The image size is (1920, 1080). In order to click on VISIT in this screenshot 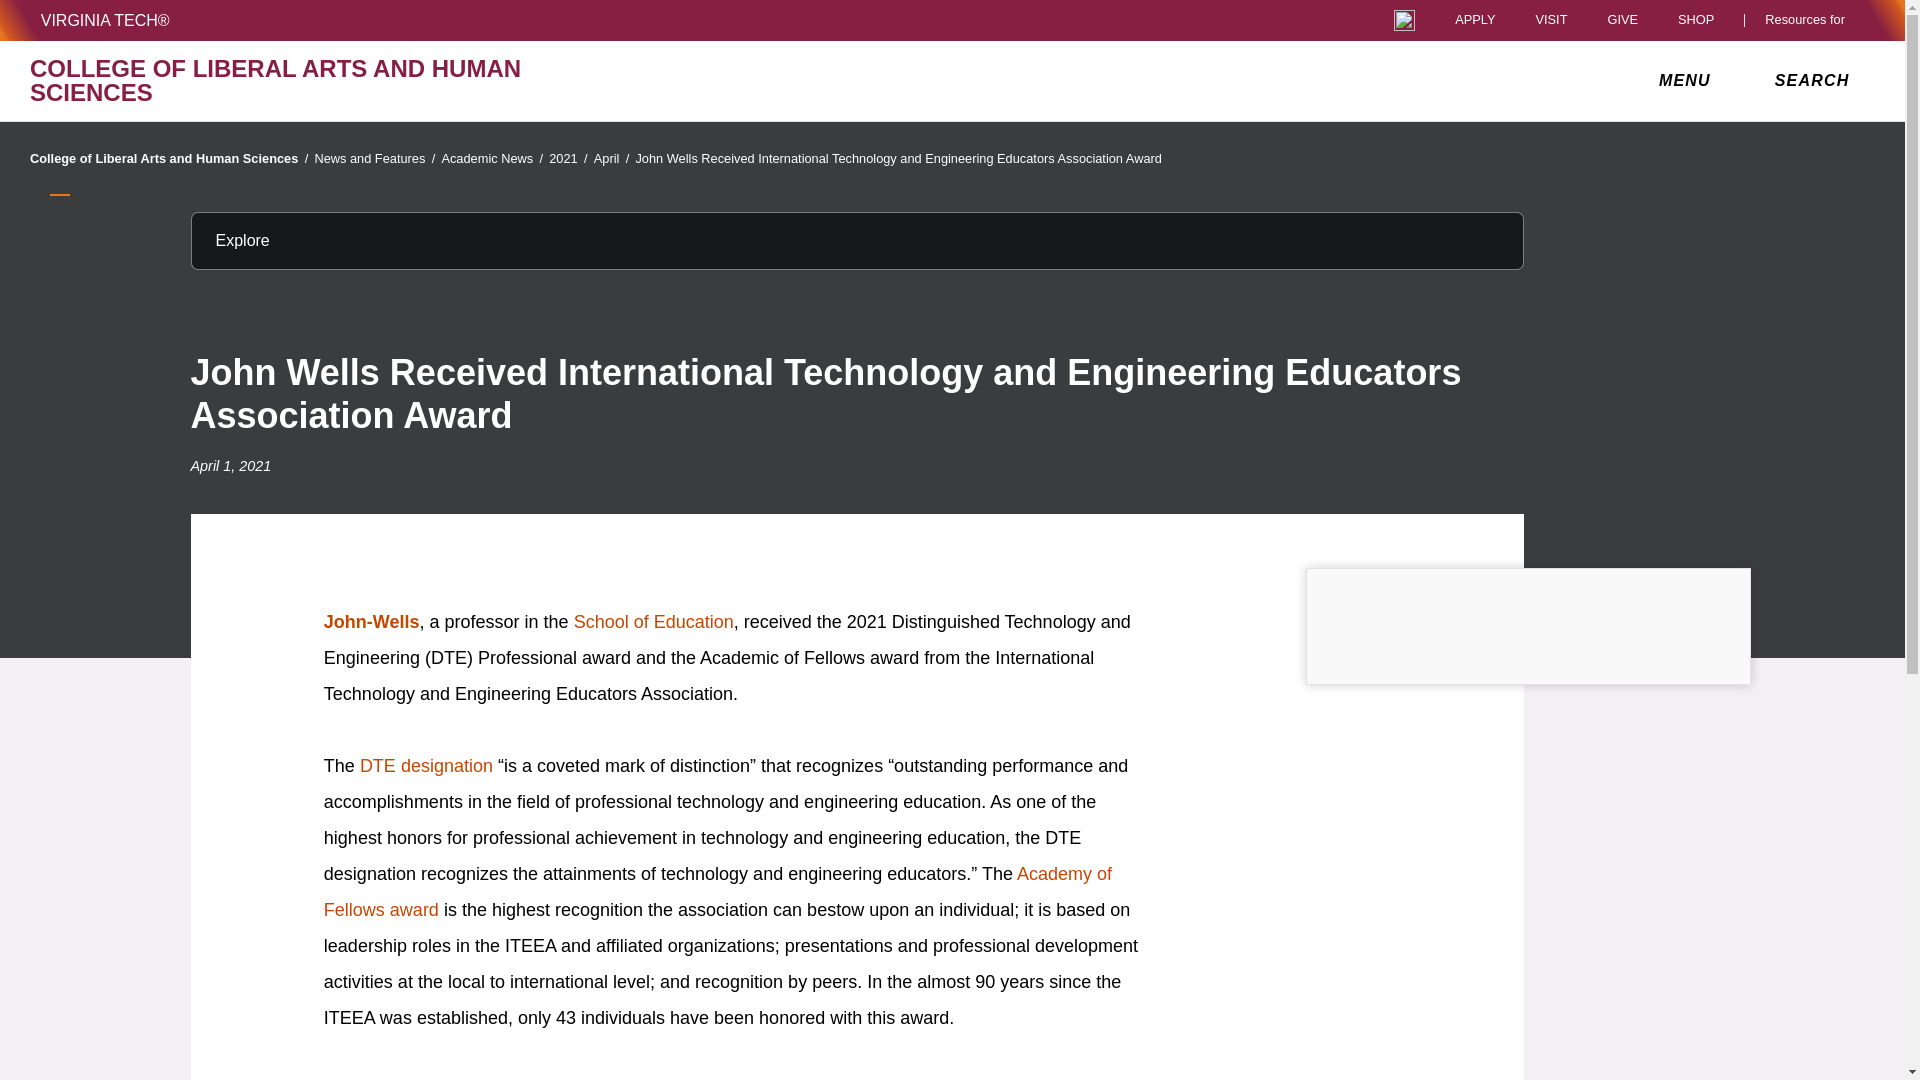, I will do `click(1550, 20)`.